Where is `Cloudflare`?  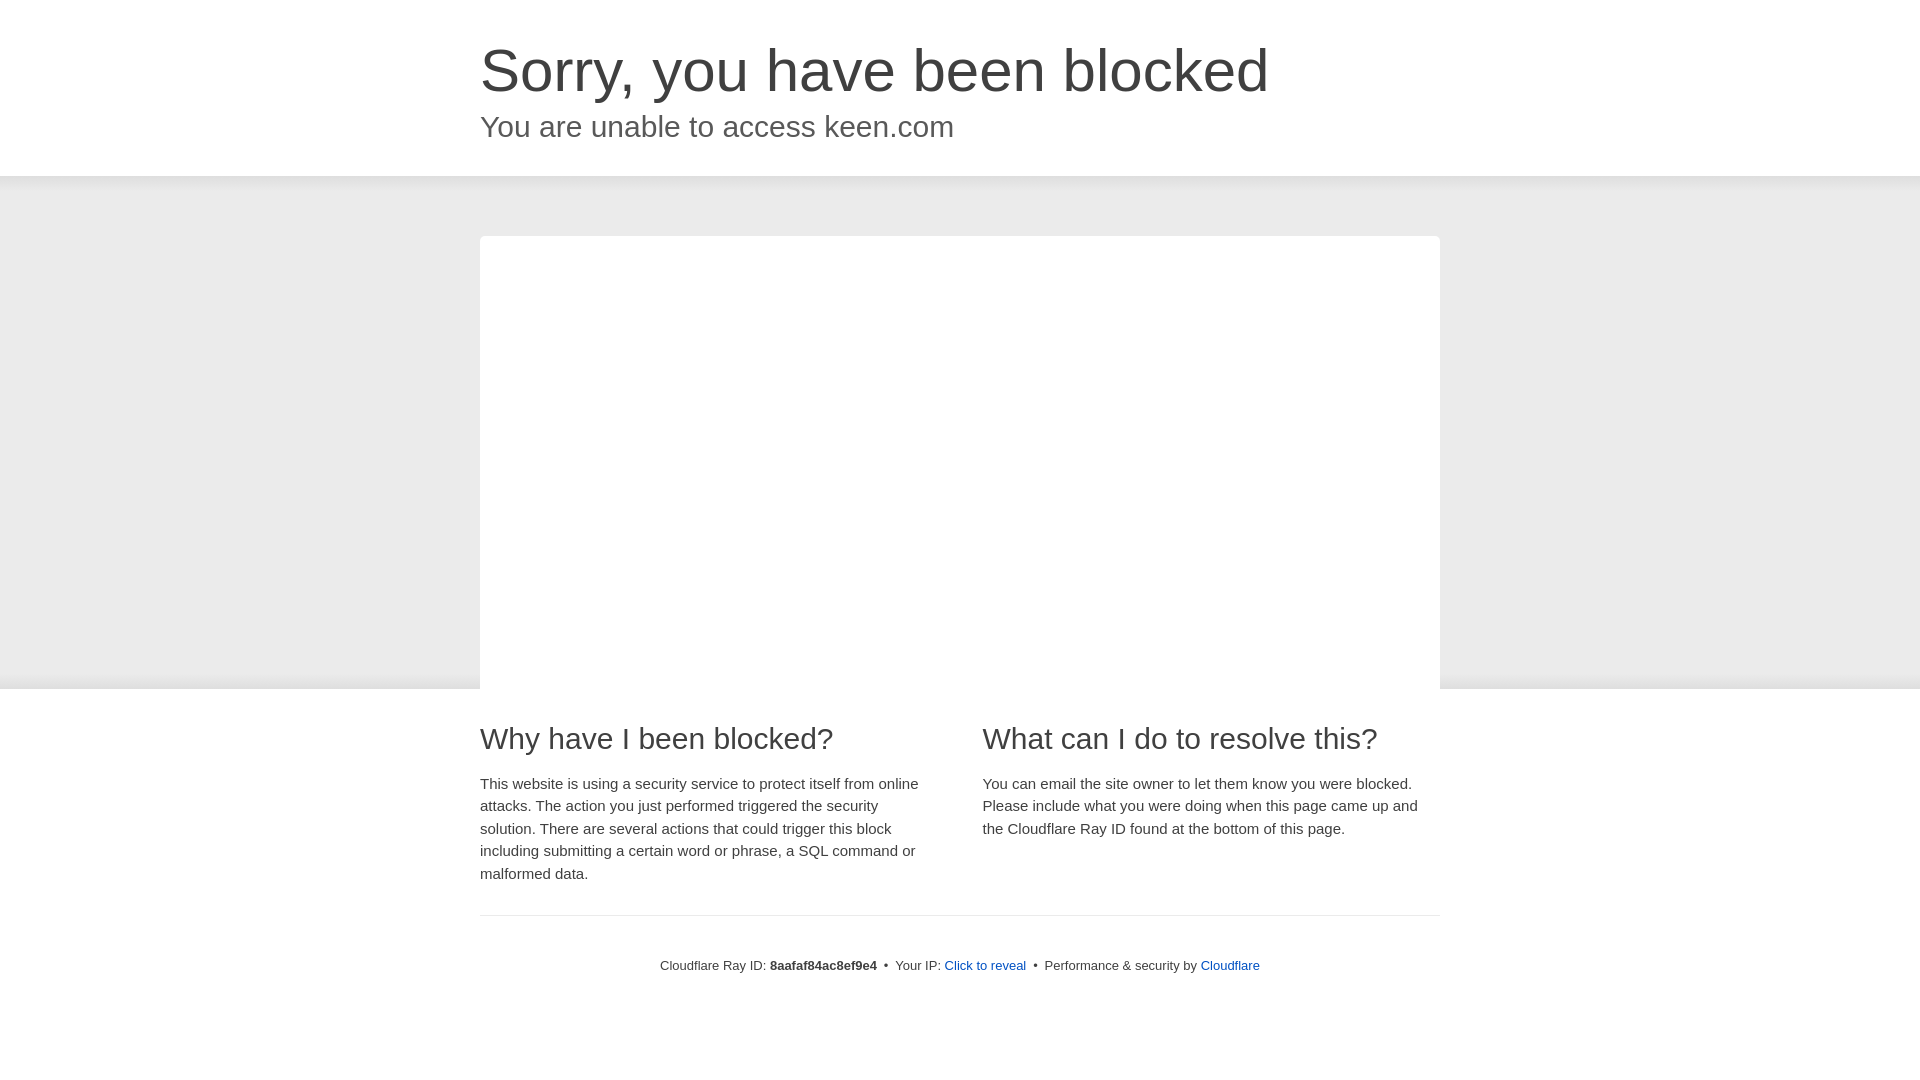
Cloudflare is located at coordinates (1230, 965).